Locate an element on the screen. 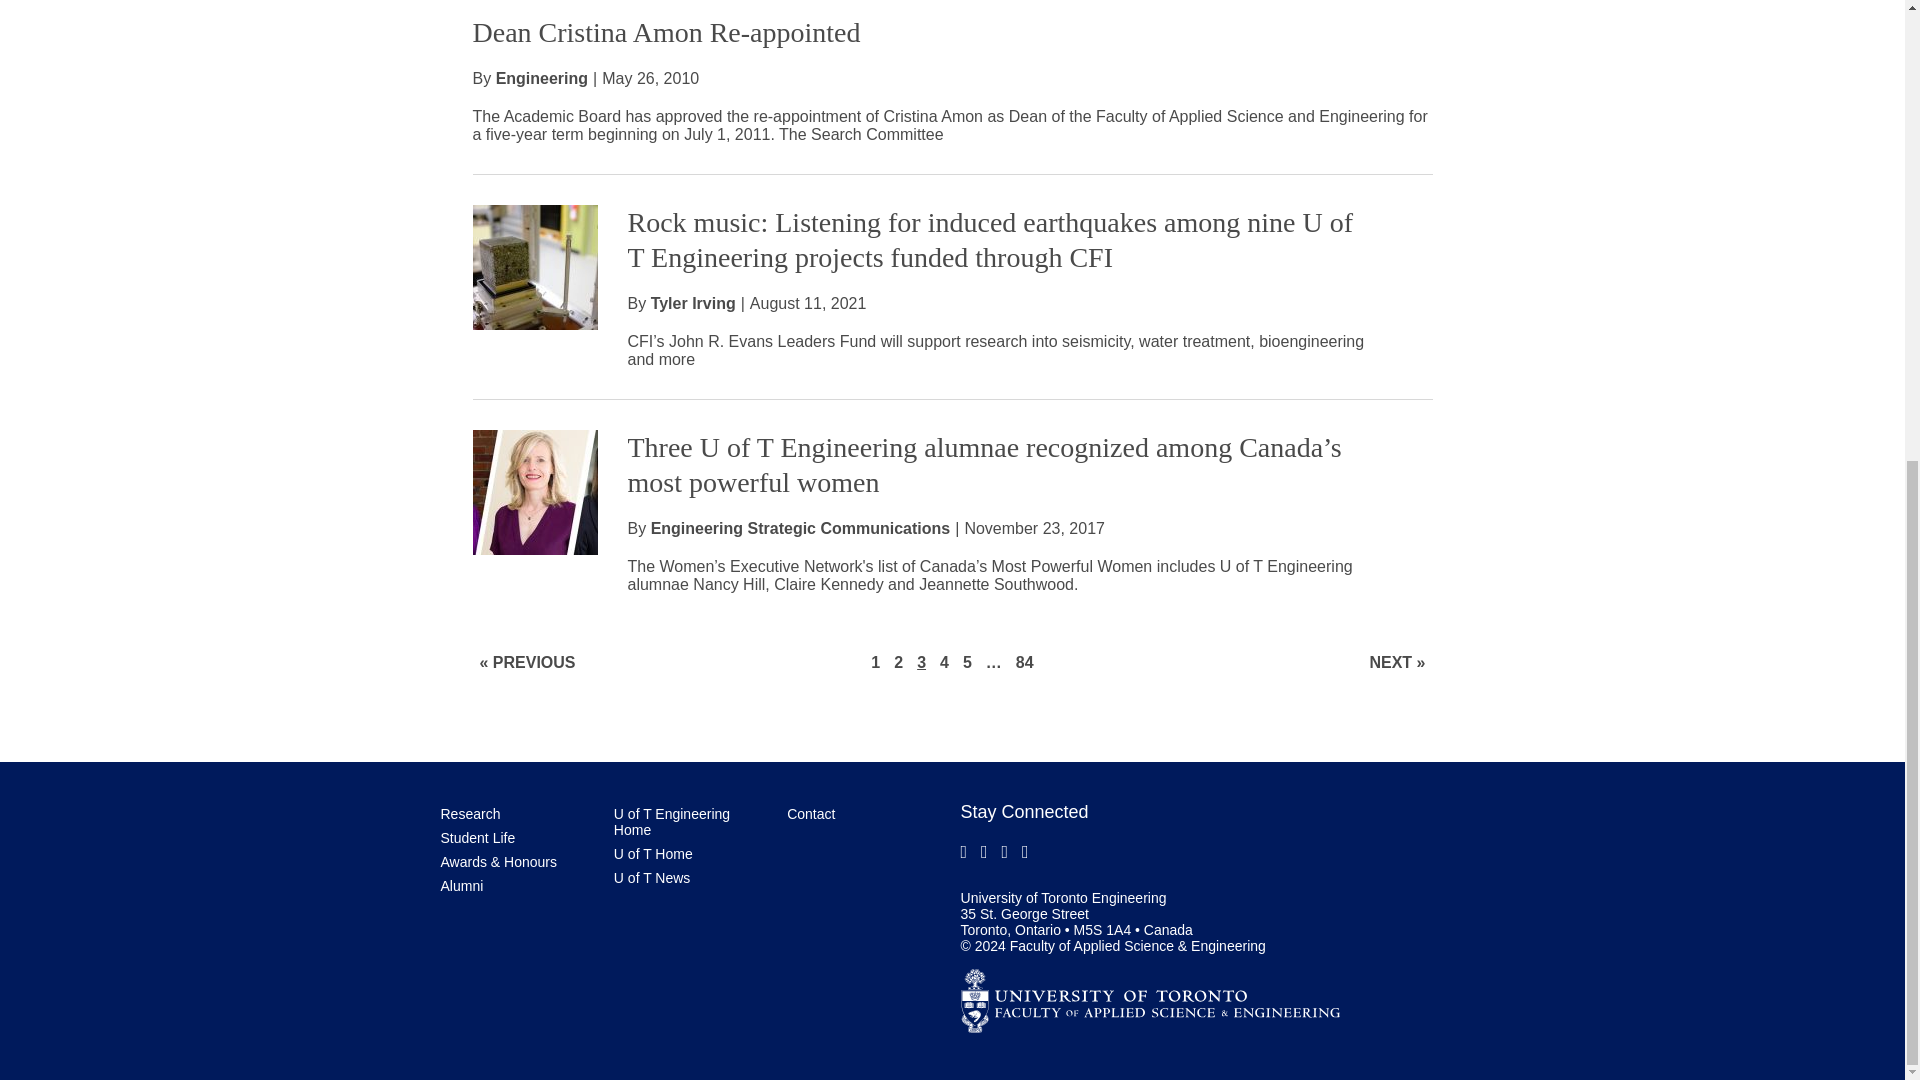  5 is located at coordinates (967, 662).